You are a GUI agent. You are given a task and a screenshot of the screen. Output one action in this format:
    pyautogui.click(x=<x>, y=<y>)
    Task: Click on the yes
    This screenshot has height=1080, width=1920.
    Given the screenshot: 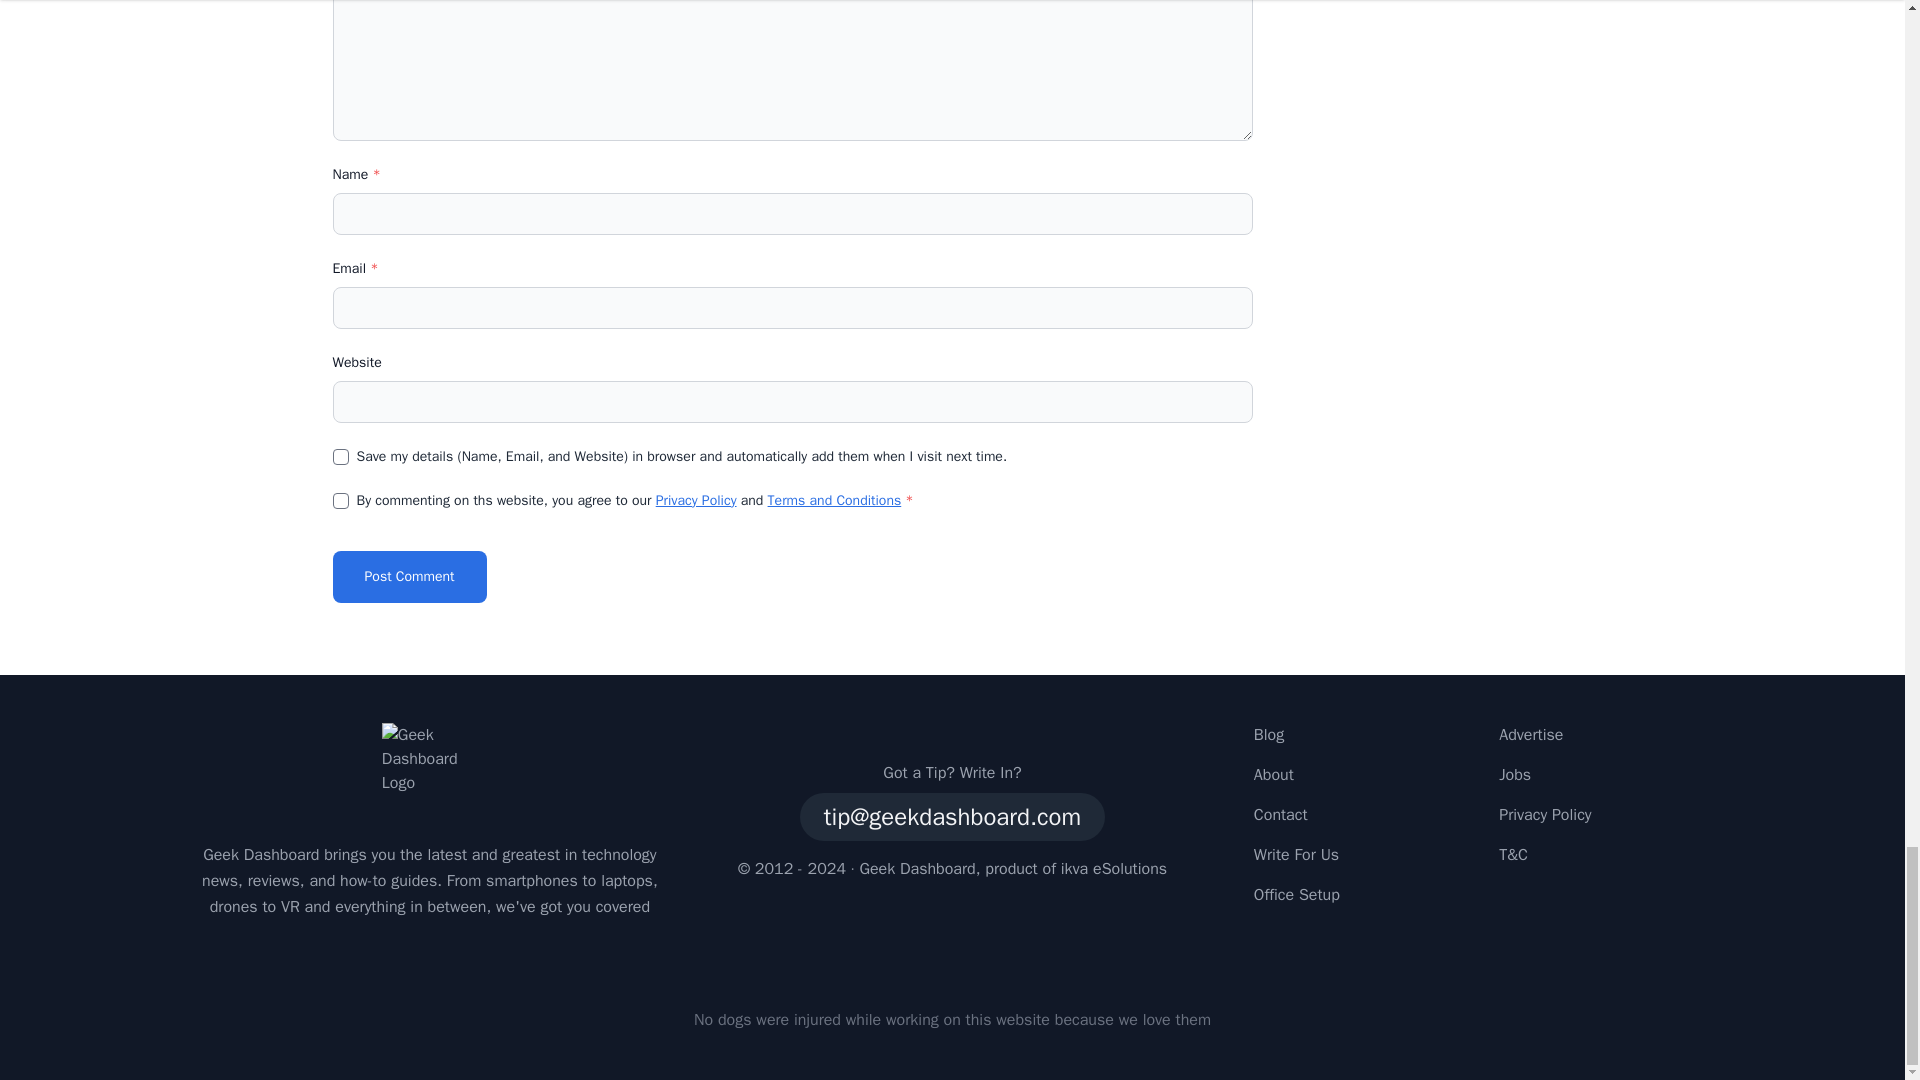 What is the action you would take?
    pyautogui.click(x=340, y=457)
    